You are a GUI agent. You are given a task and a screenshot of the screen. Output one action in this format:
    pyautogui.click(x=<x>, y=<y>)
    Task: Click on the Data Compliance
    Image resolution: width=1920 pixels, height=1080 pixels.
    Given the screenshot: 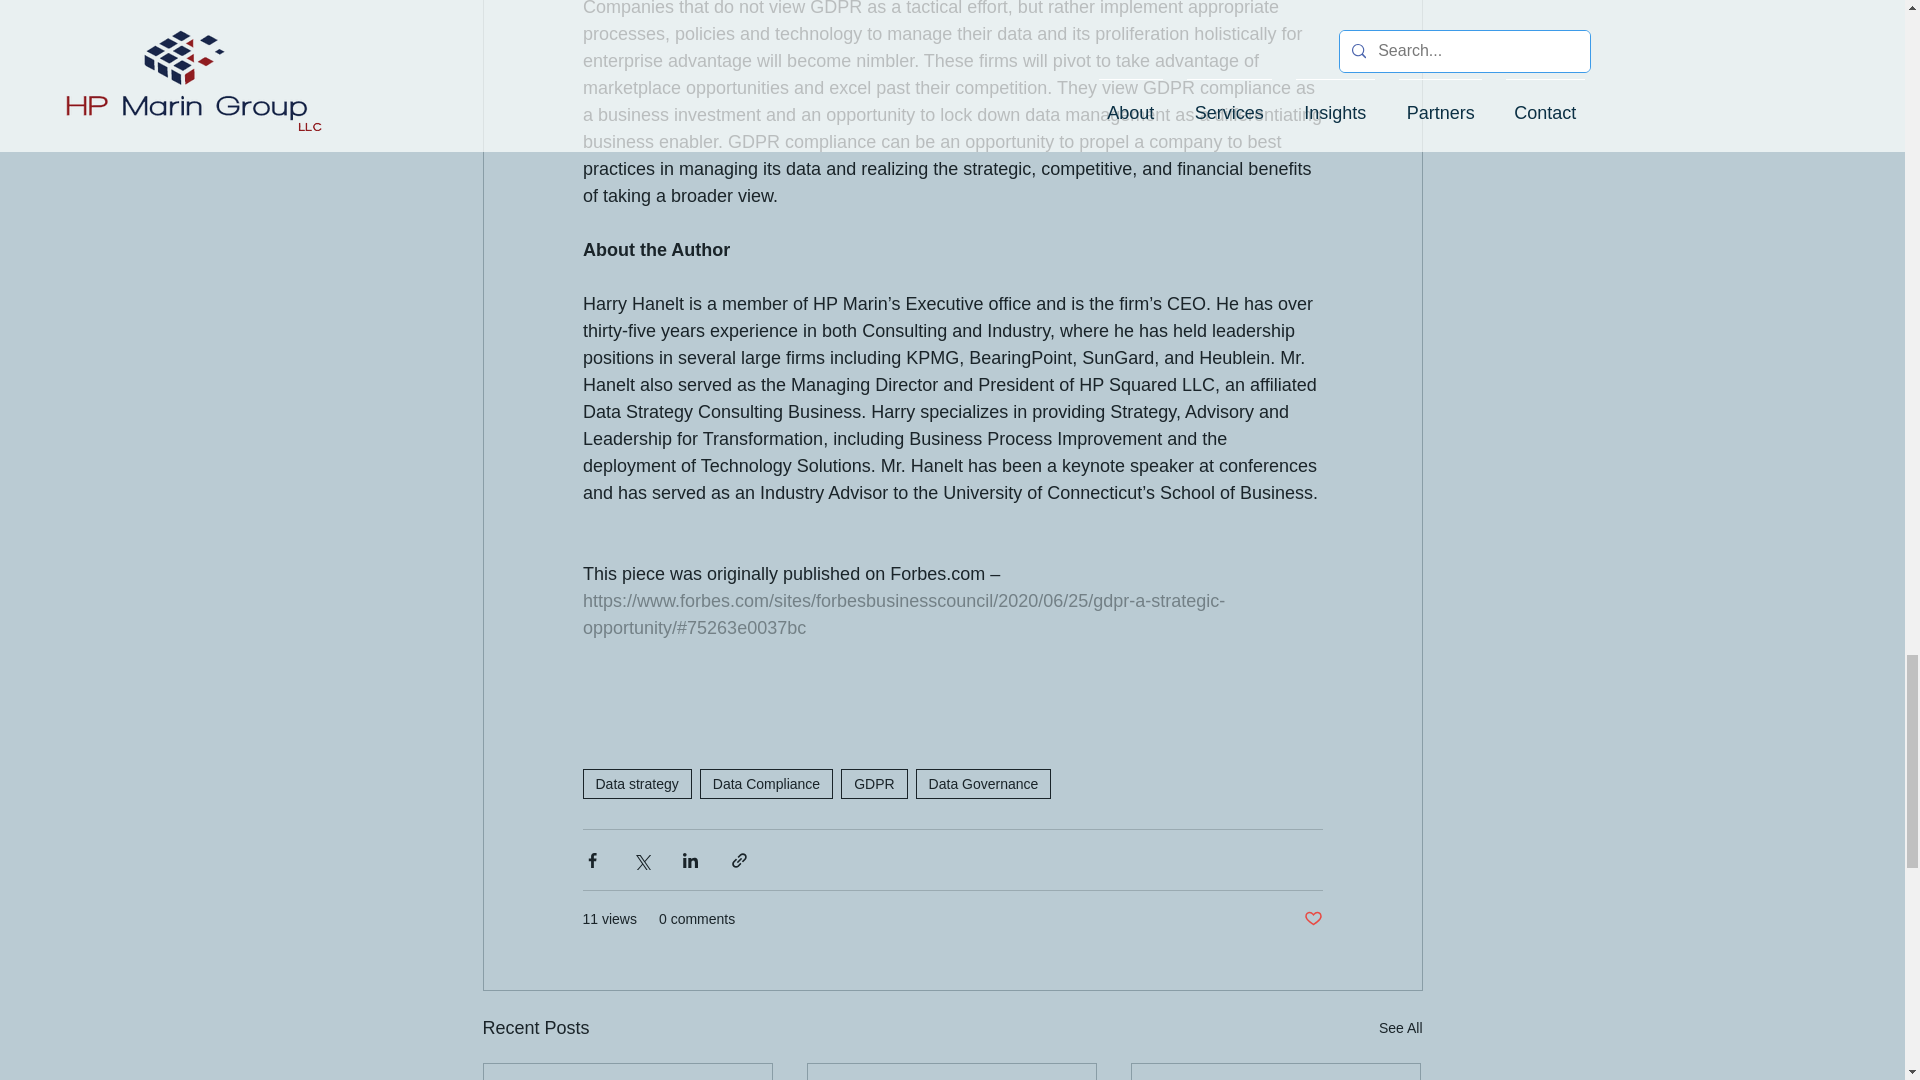 What is the action you would take?
    pyautogui.click(x=766, y=784)
    